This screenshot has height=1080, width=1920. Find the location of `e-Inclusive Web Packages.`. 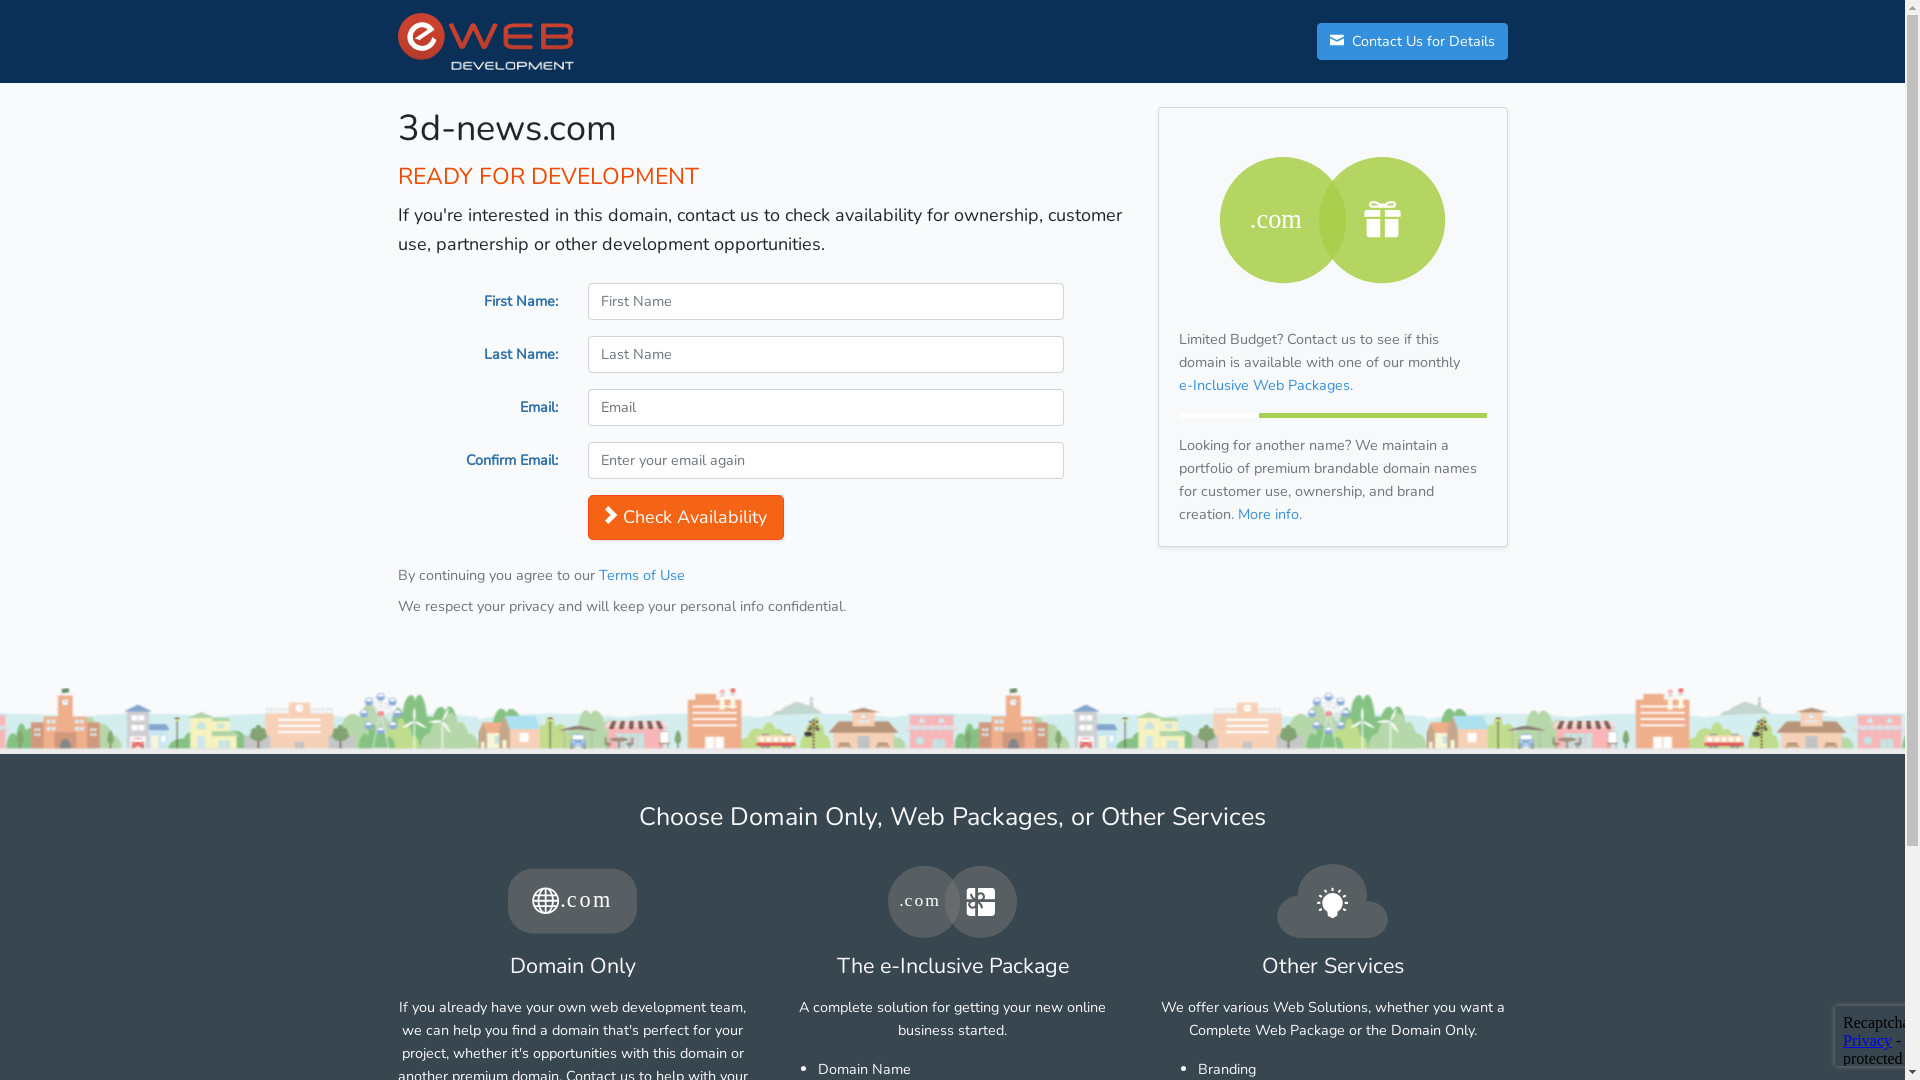

e-Inclusive Web Packages. is located at coordinates (1265, 385).